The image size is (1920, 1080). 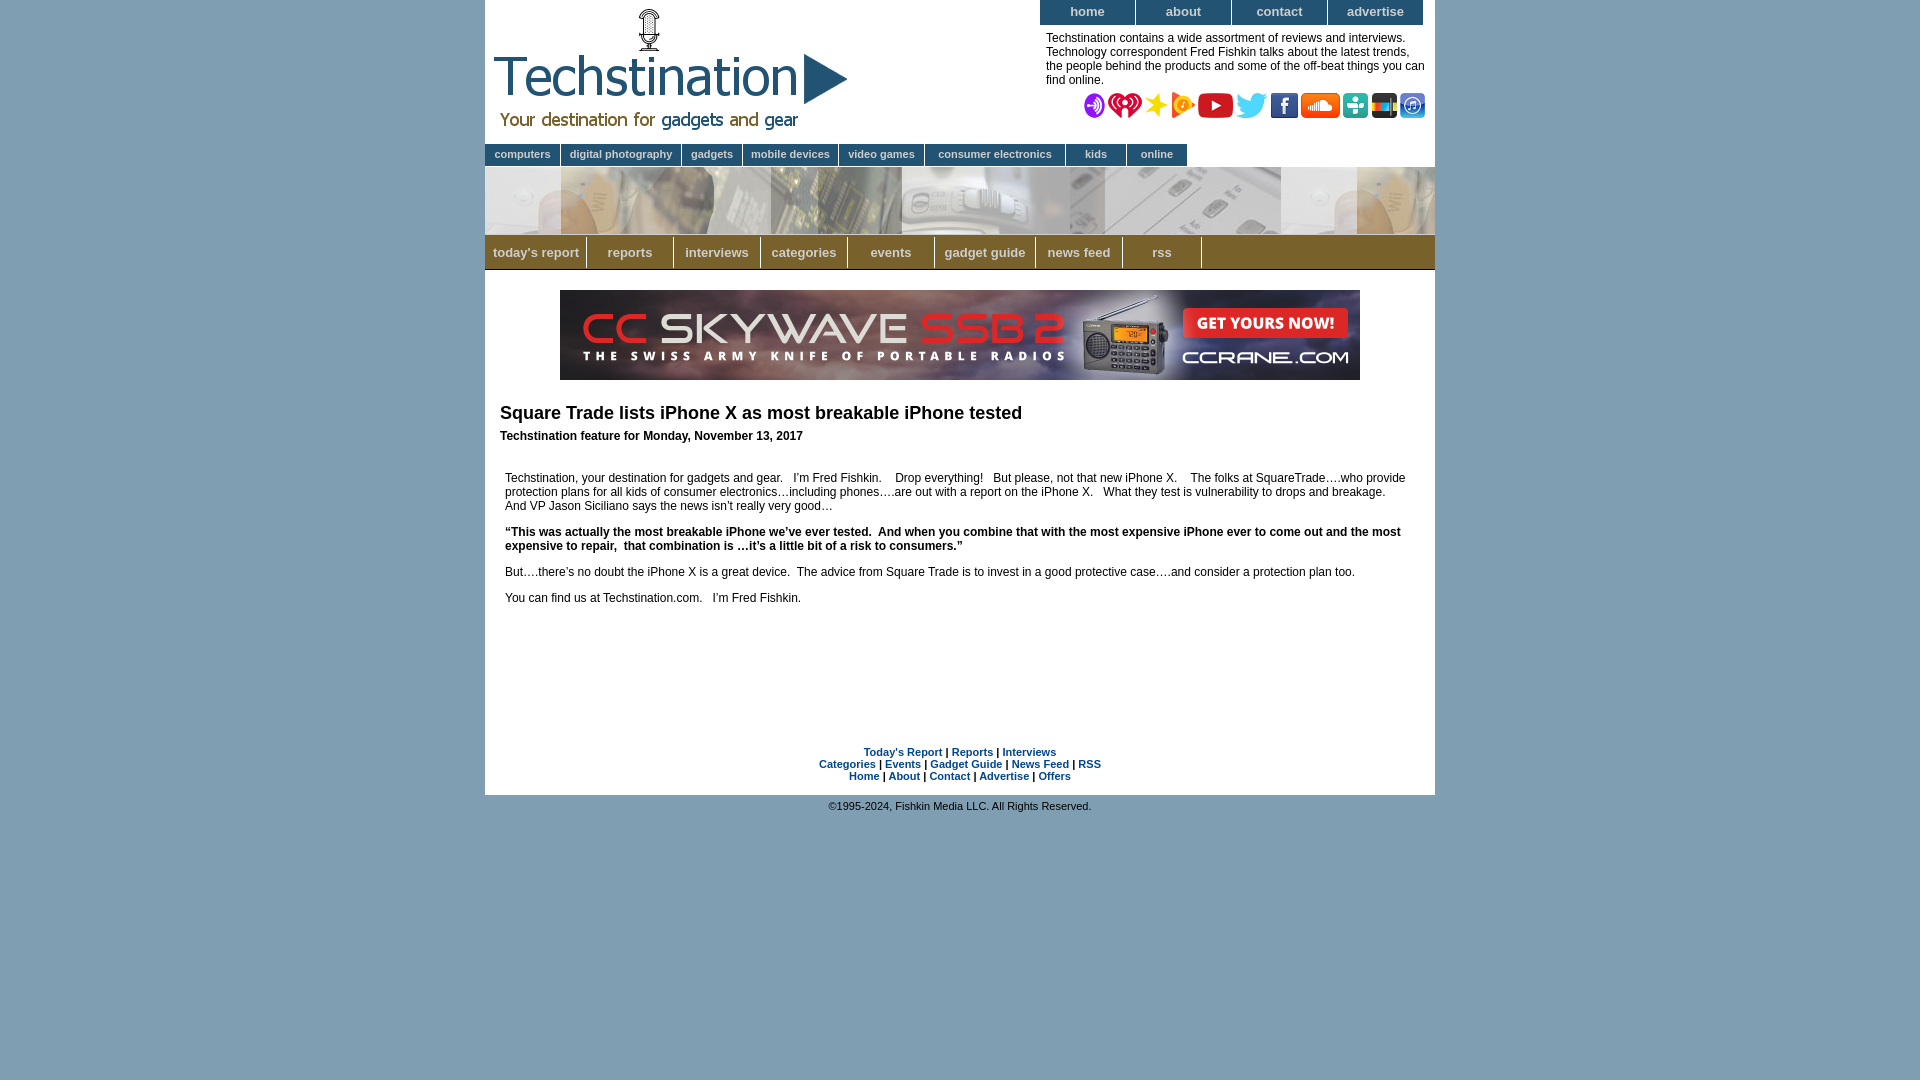 What do you see at coordinates (1284, 104) in the screenshot?
I see `Follow Techstination on Facebook` at bounding box center [1284, 104].